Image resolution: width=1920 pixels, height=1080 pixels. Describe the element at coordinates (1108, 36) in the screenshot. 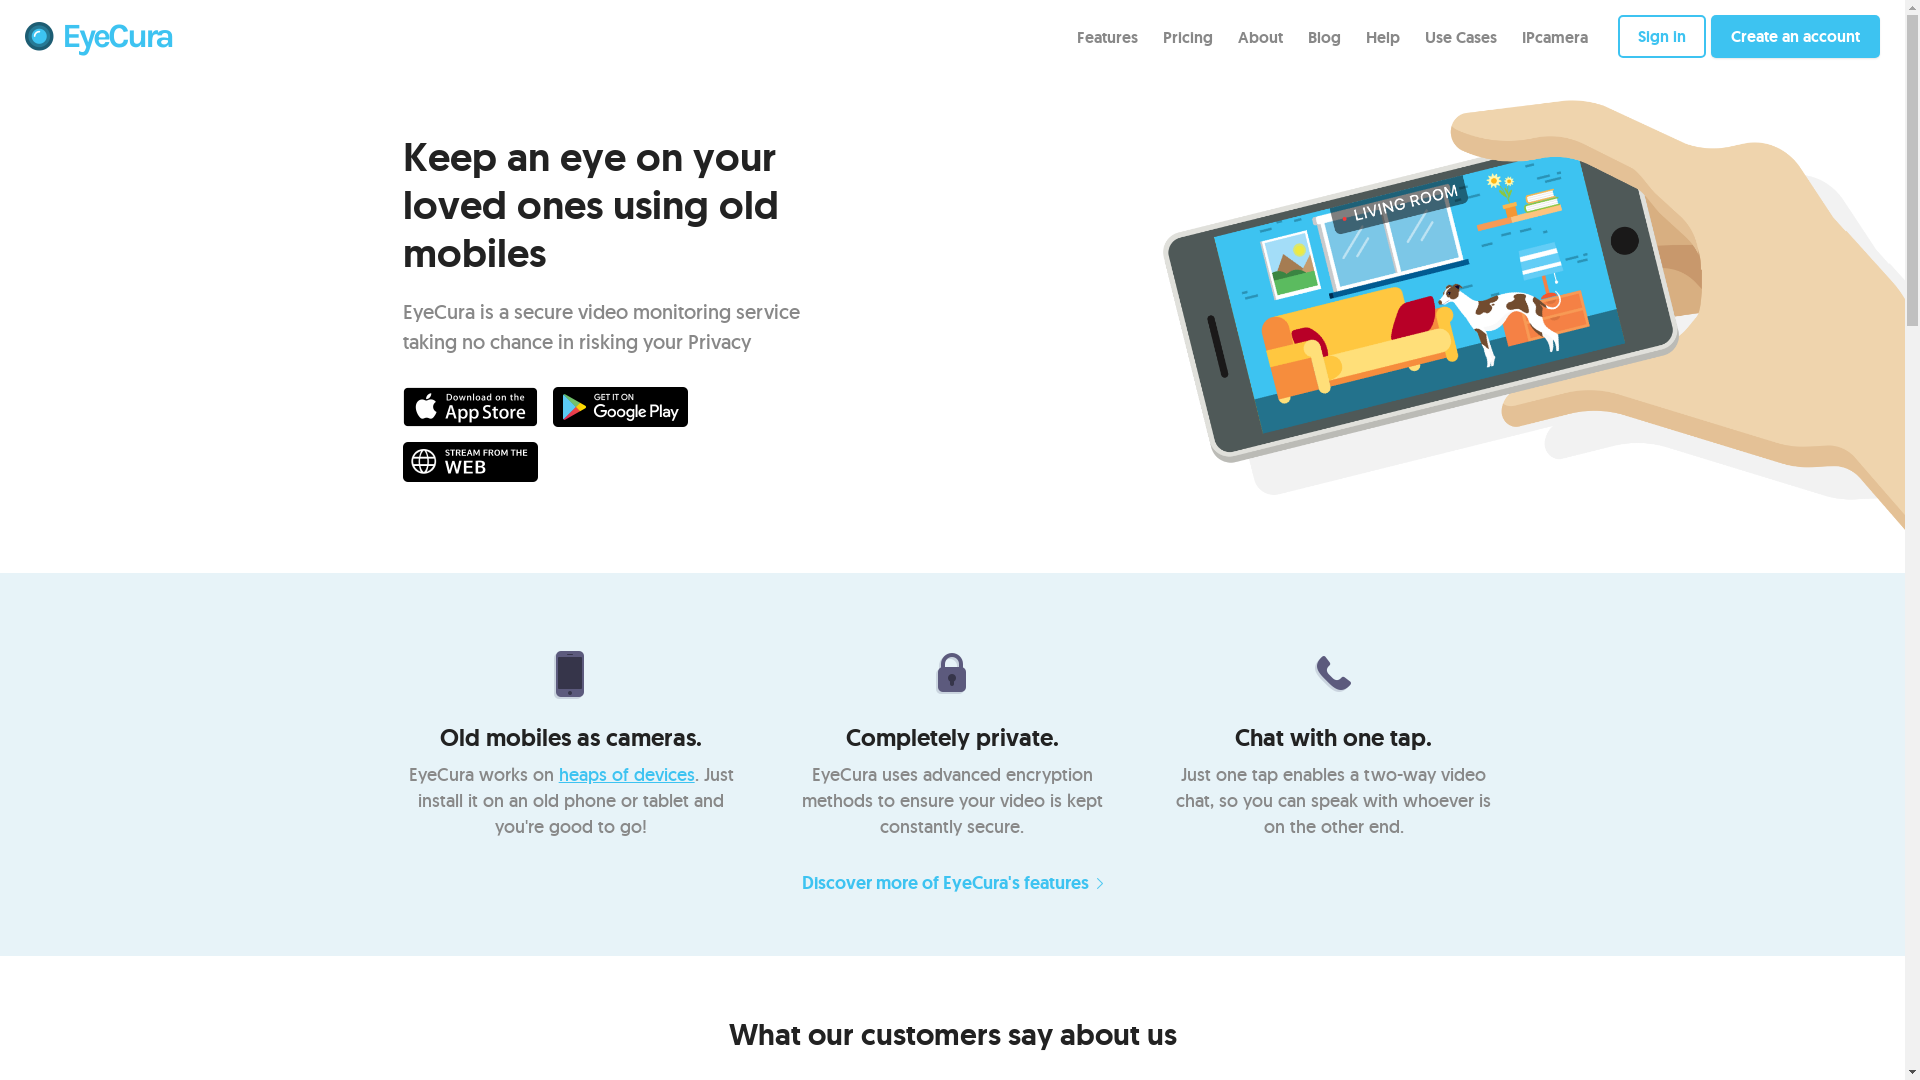

I see `Features` at that location.